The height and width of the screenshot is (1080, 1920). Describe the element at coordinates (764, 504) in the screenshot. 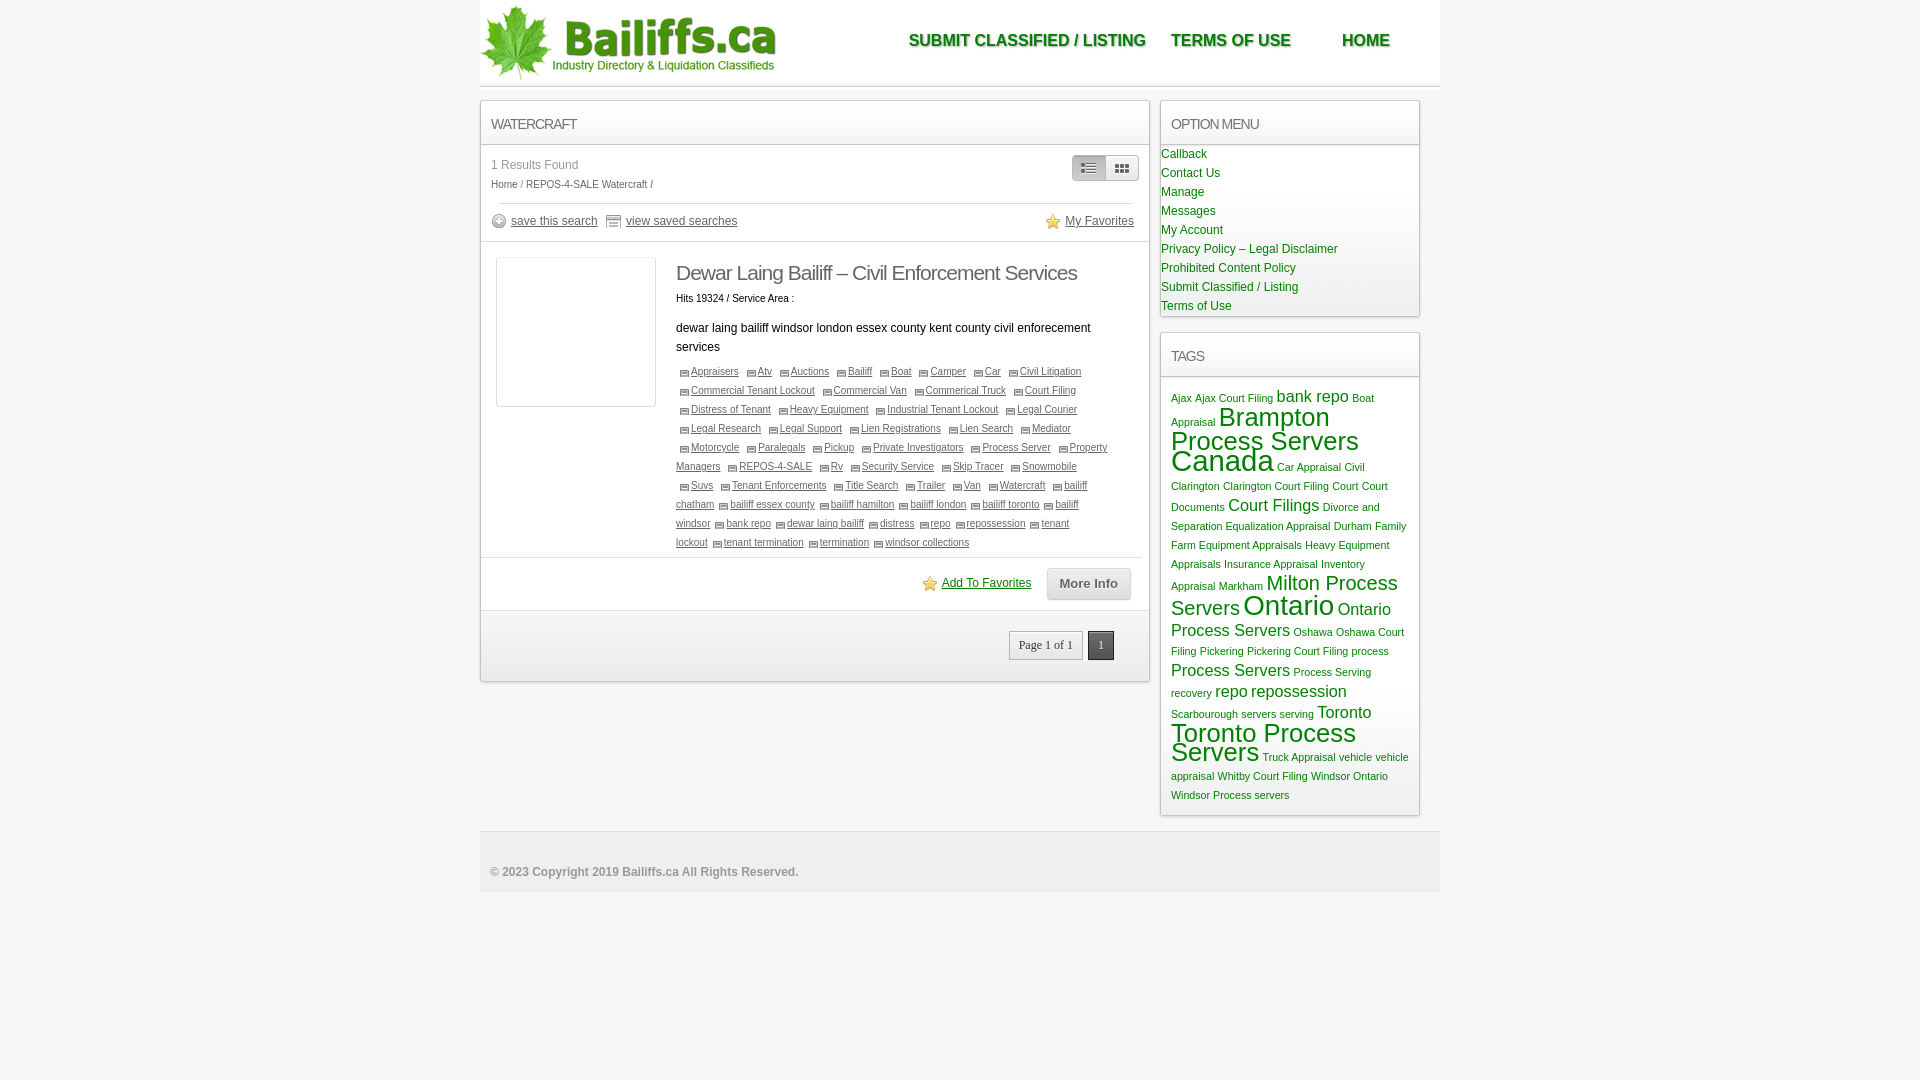

I see `bailiff essex county` at that location.